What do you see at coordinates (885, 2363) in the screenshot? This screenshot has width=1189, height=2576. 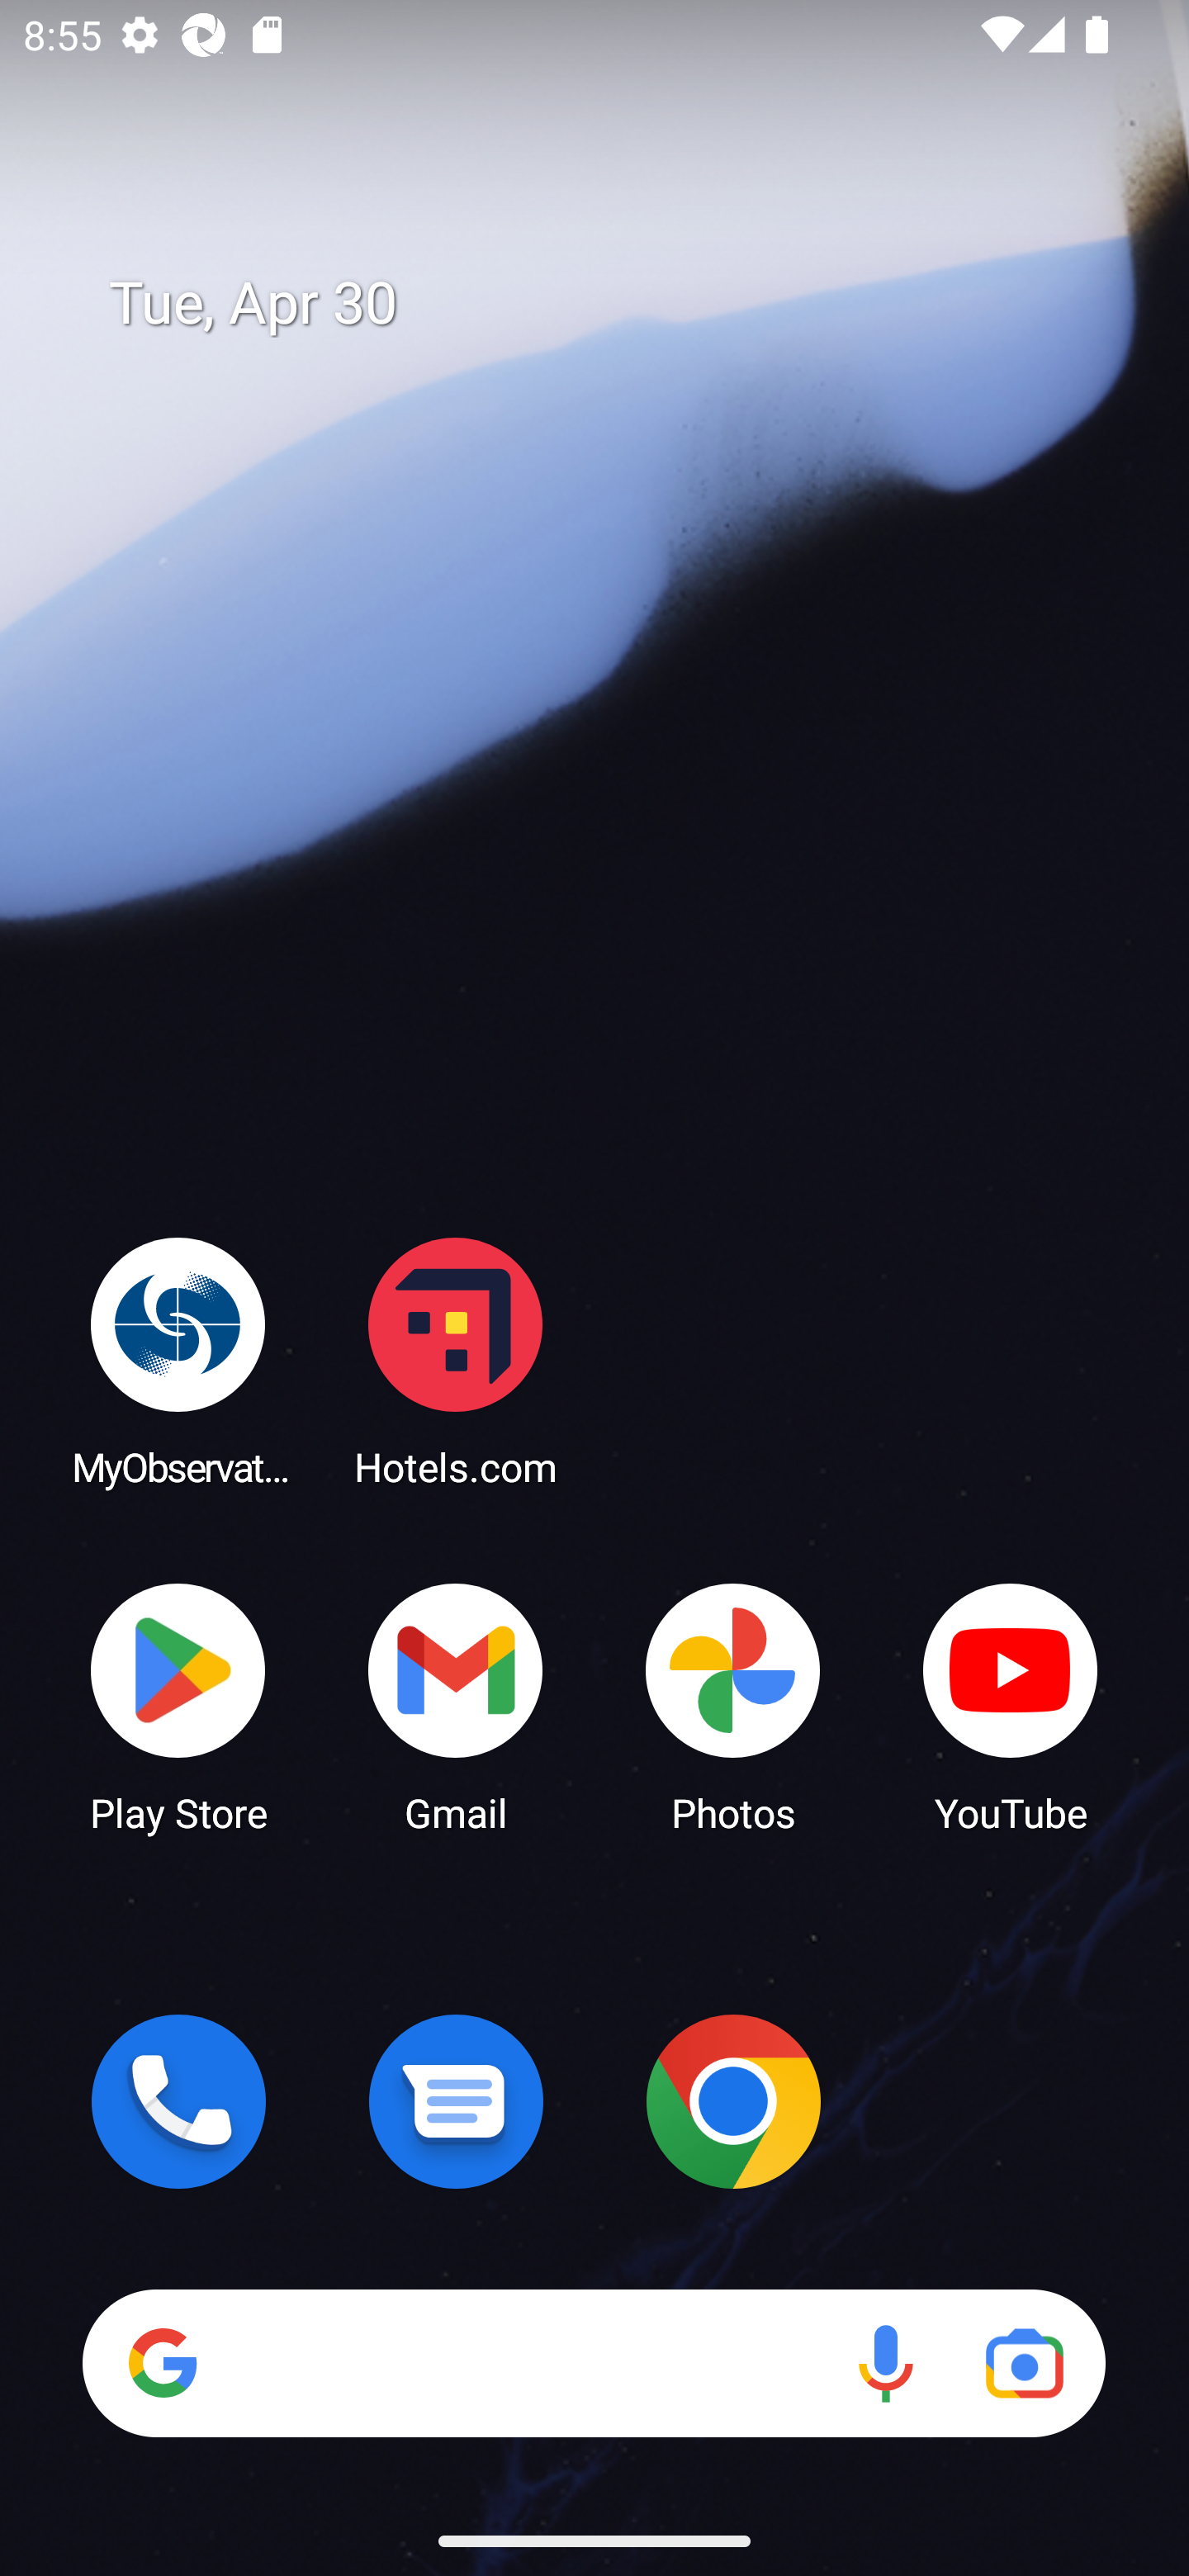 I see `Voice search` at bounding box center [885, 2363].